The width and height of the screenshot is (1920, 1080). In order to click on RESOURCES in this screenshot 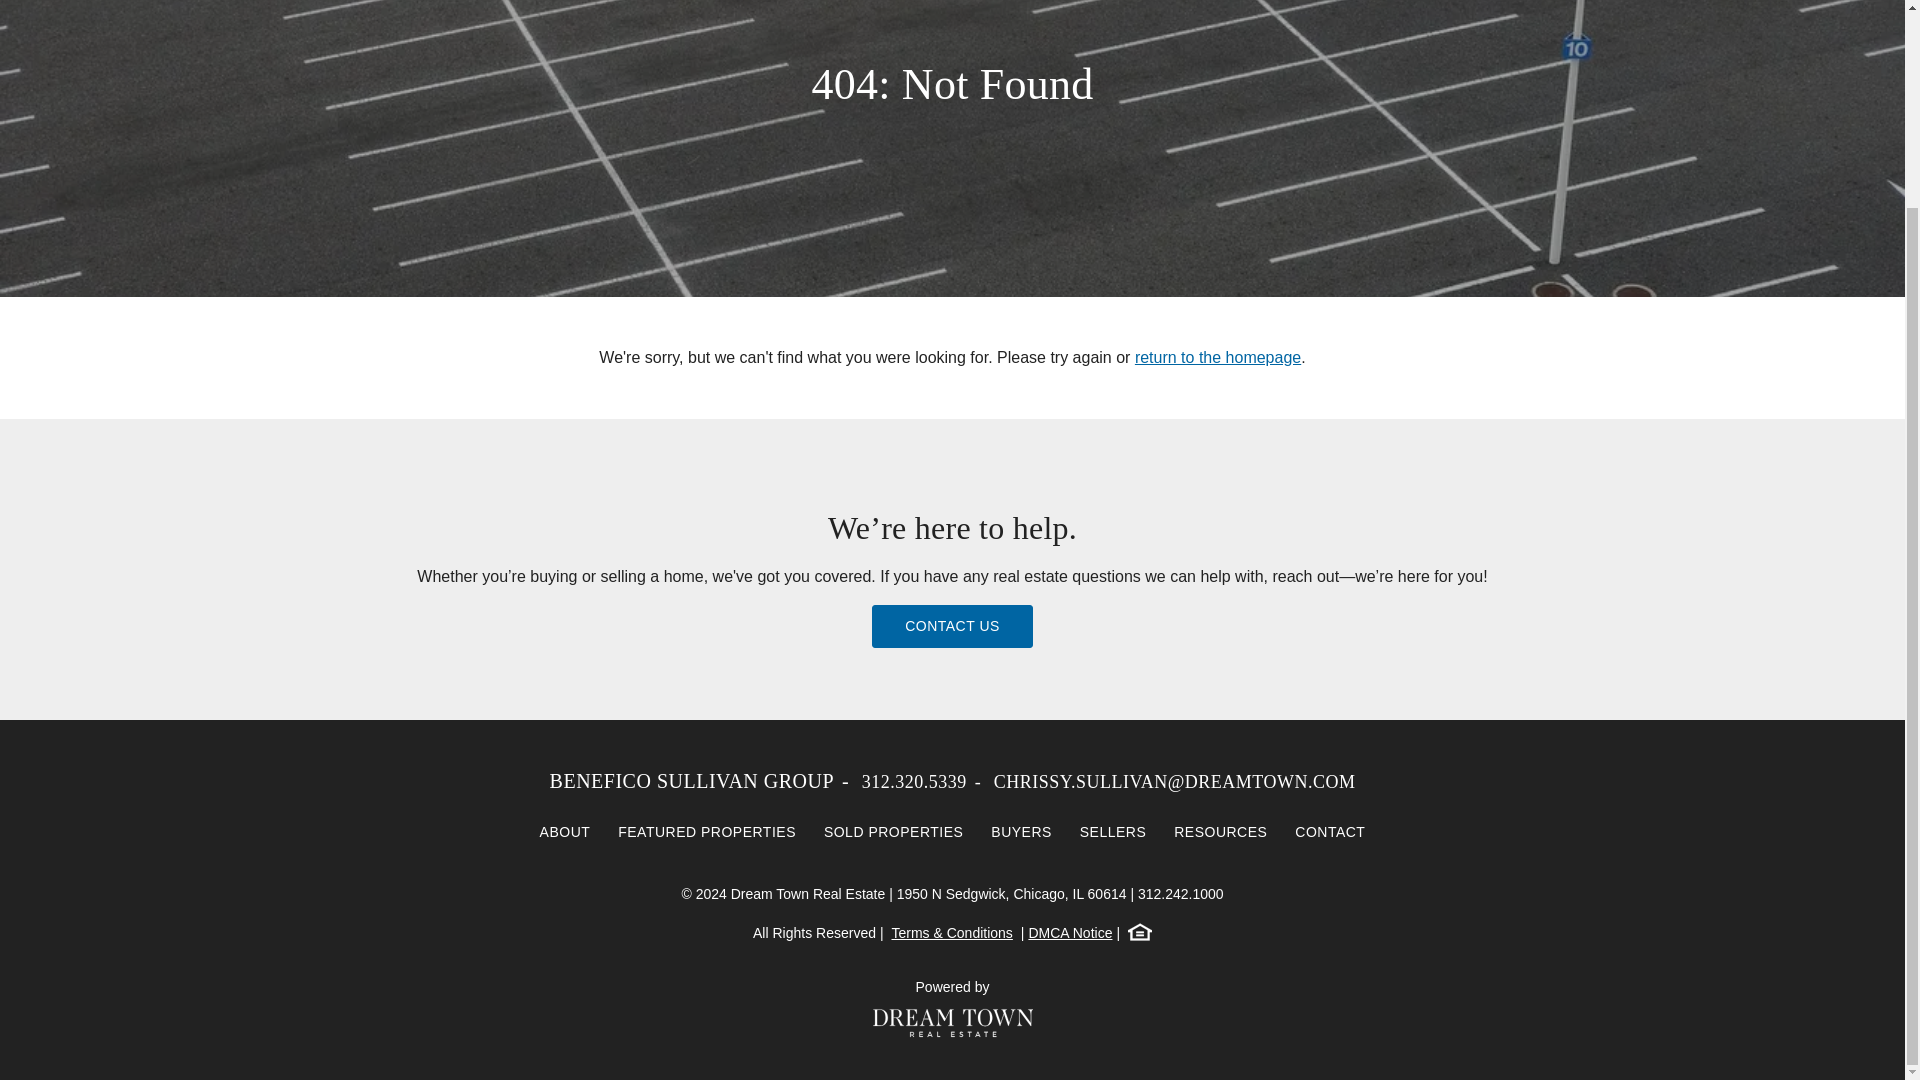, I will do `click(1220, 832)`.